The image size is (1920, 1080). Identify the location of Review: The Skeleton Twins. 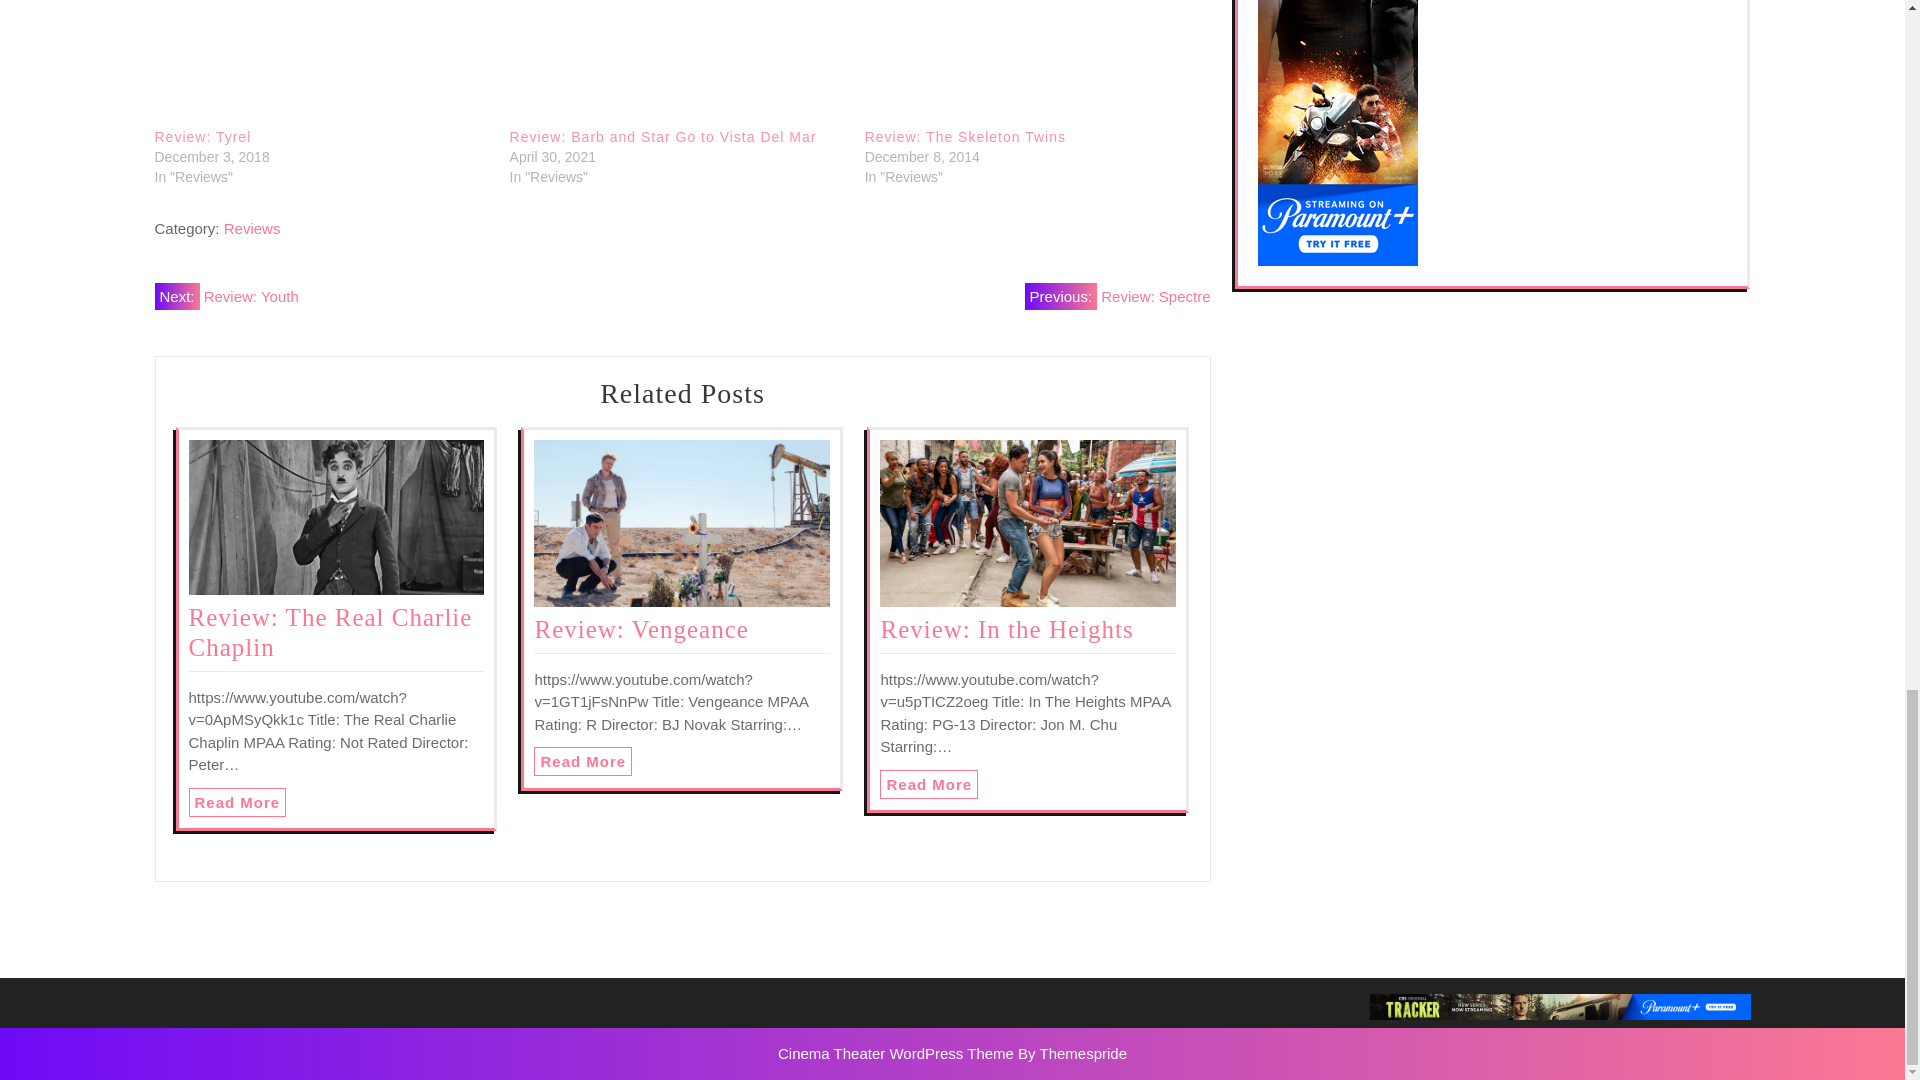
(1032, 64).